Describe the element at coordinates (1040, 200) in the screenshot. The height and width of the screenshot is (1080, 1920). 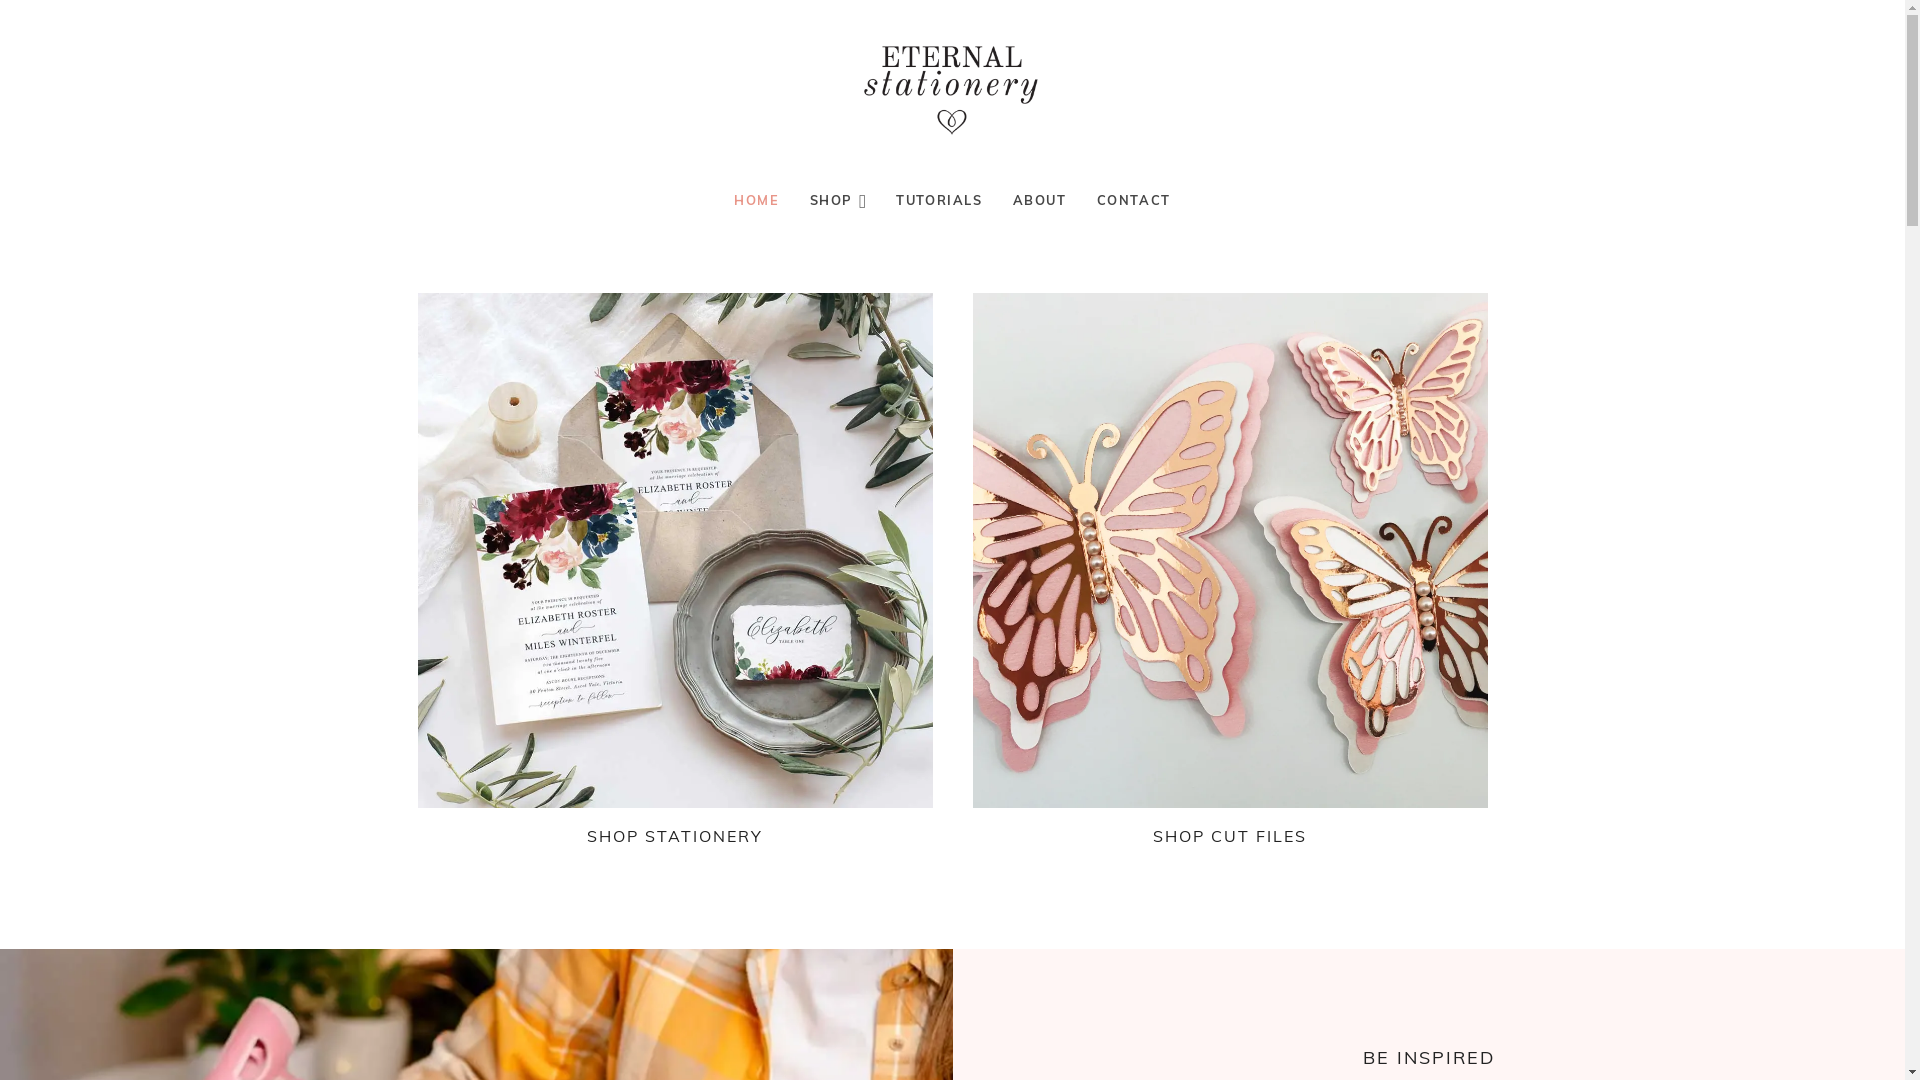
I see `ABOUT` at that location.